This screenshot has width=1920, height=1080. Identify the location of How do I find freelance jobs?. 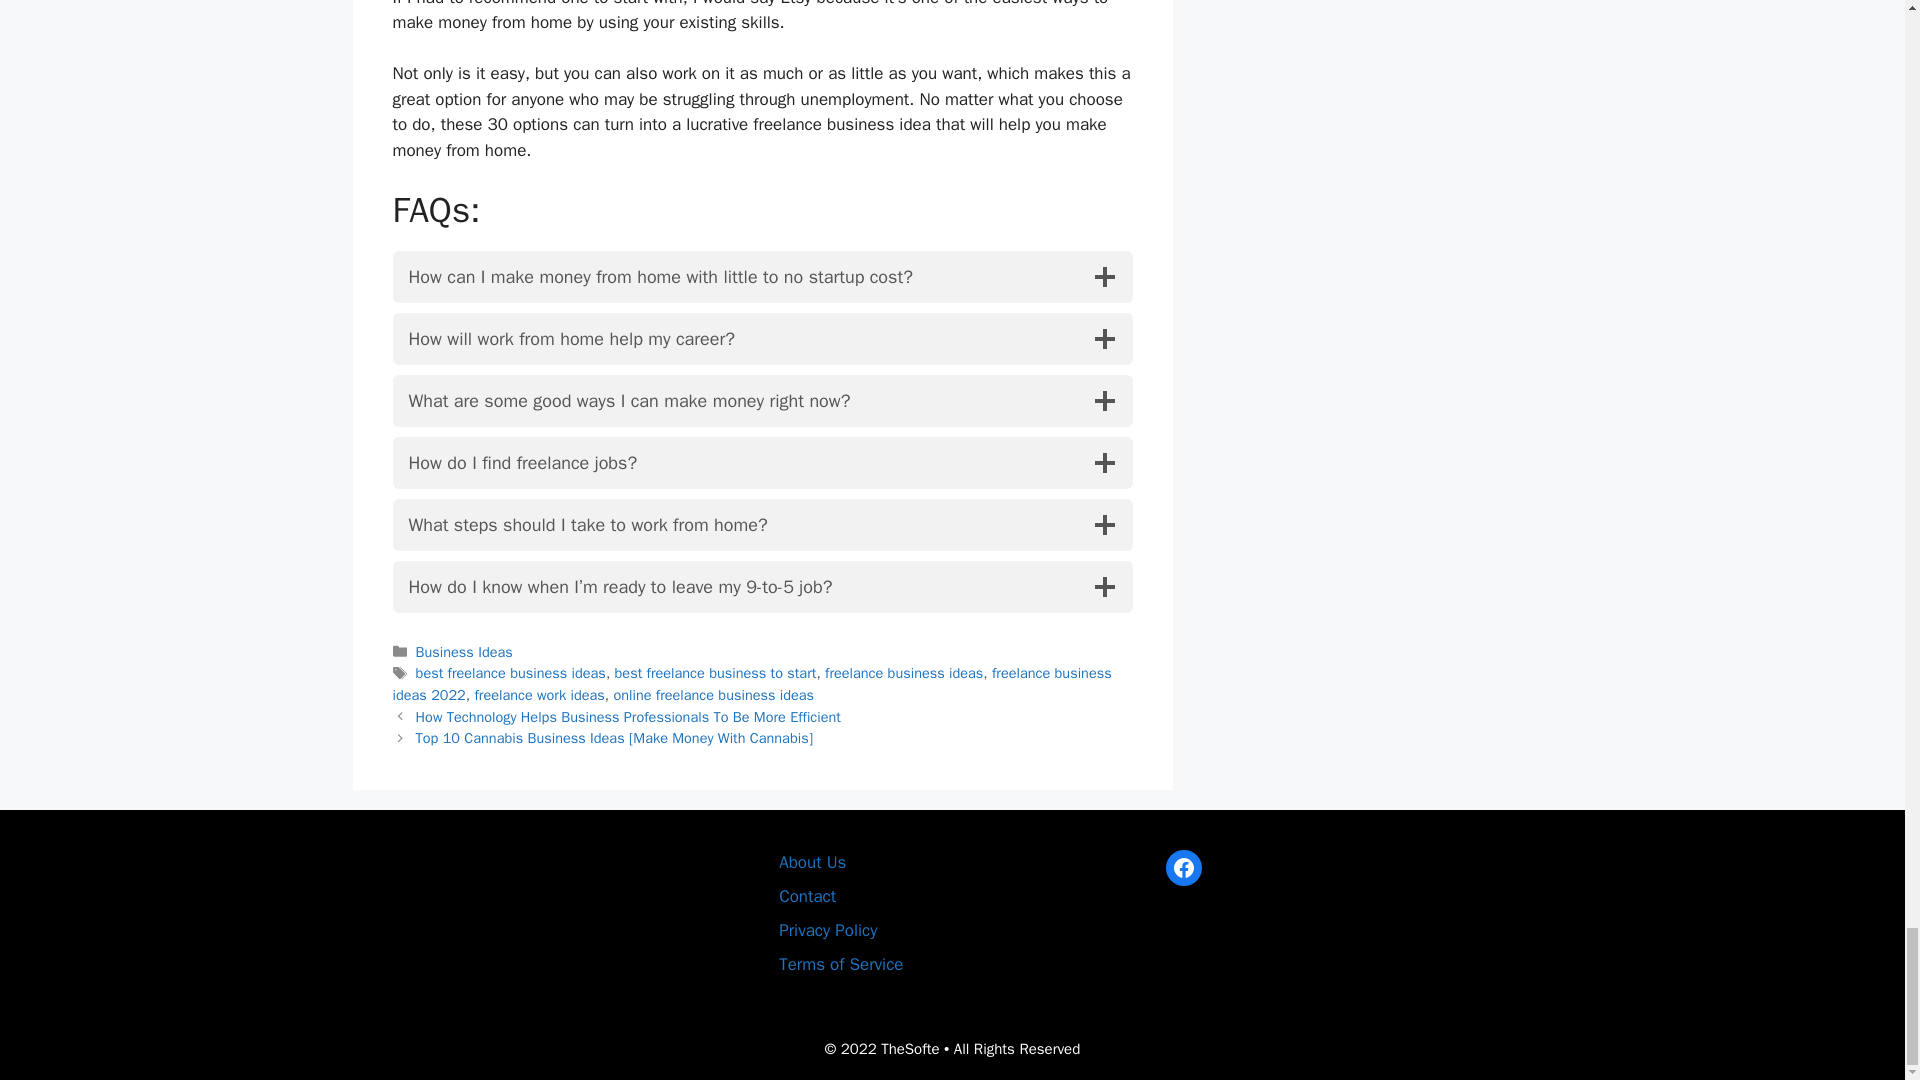
(762, 463).